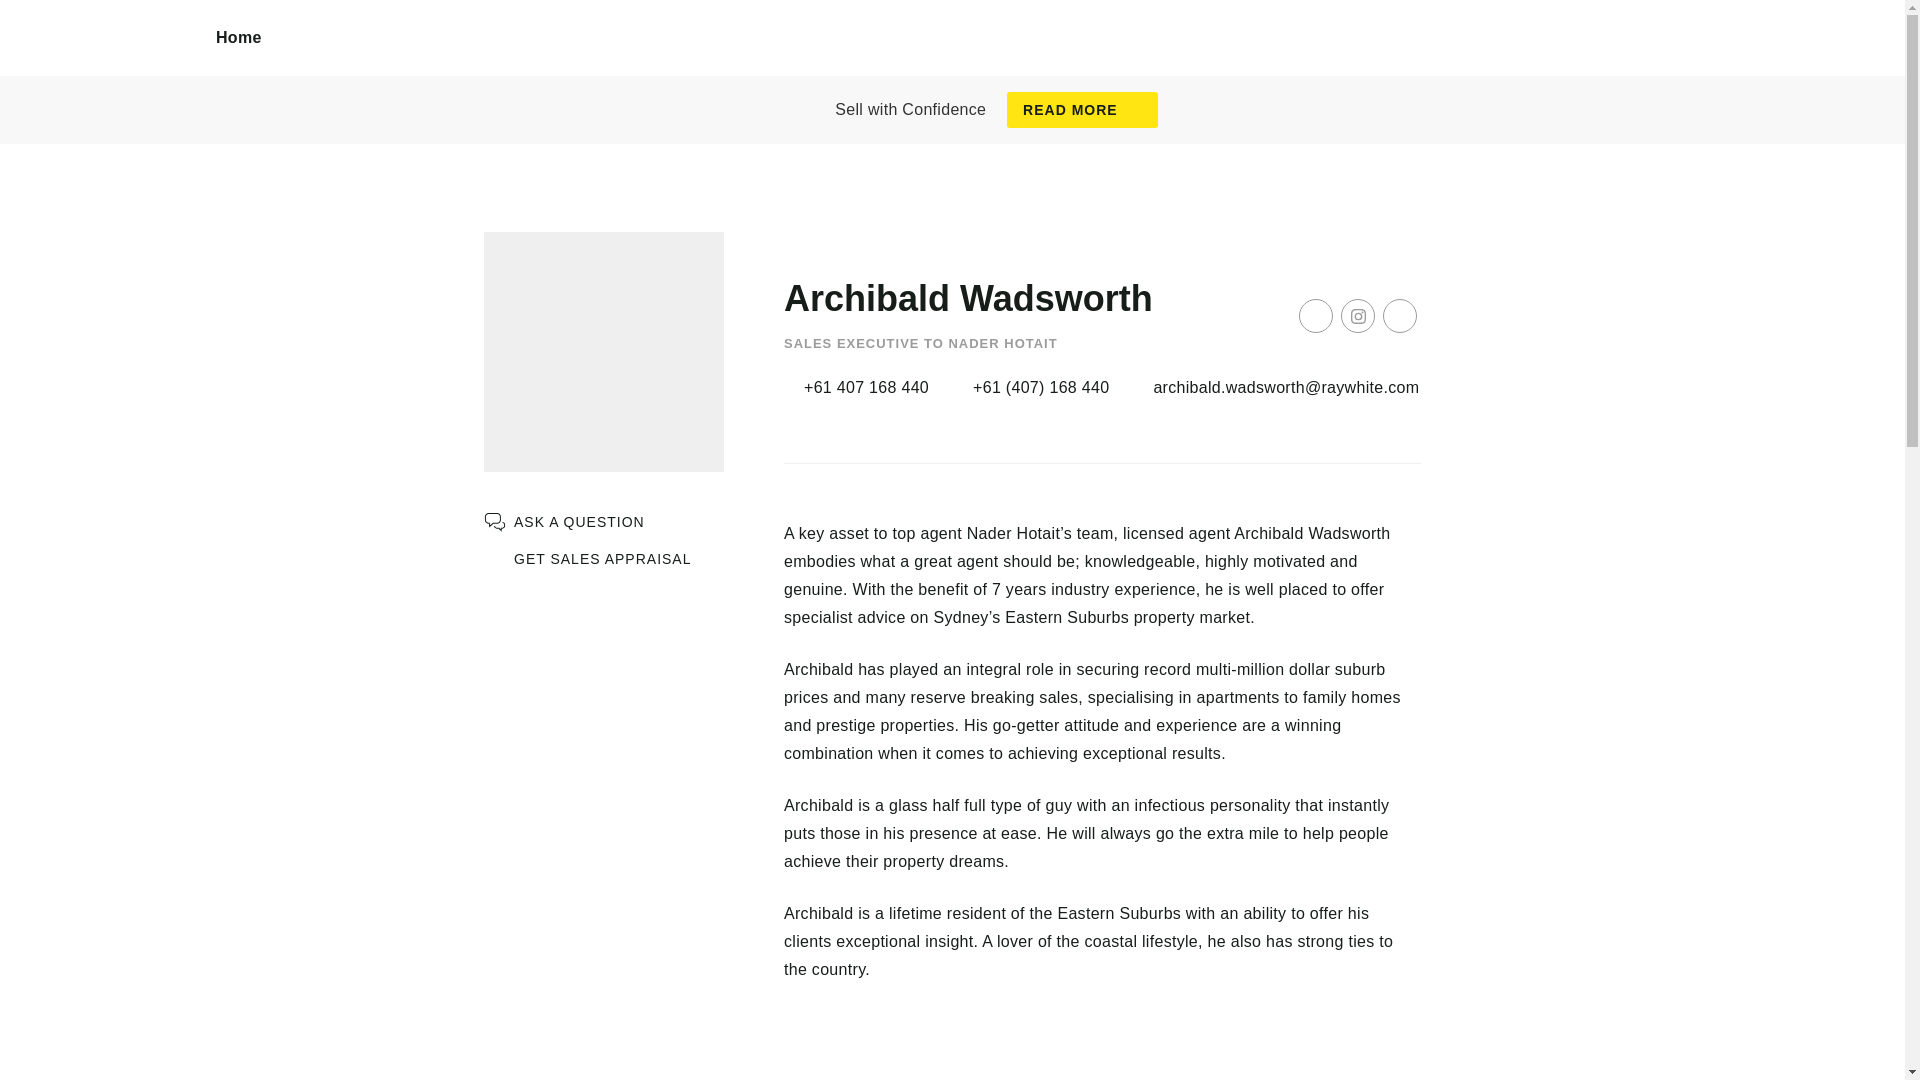 The height and width of the screenshot is (1080, 1920). I want to click on ASK A QUESTION, so click(564, 522).